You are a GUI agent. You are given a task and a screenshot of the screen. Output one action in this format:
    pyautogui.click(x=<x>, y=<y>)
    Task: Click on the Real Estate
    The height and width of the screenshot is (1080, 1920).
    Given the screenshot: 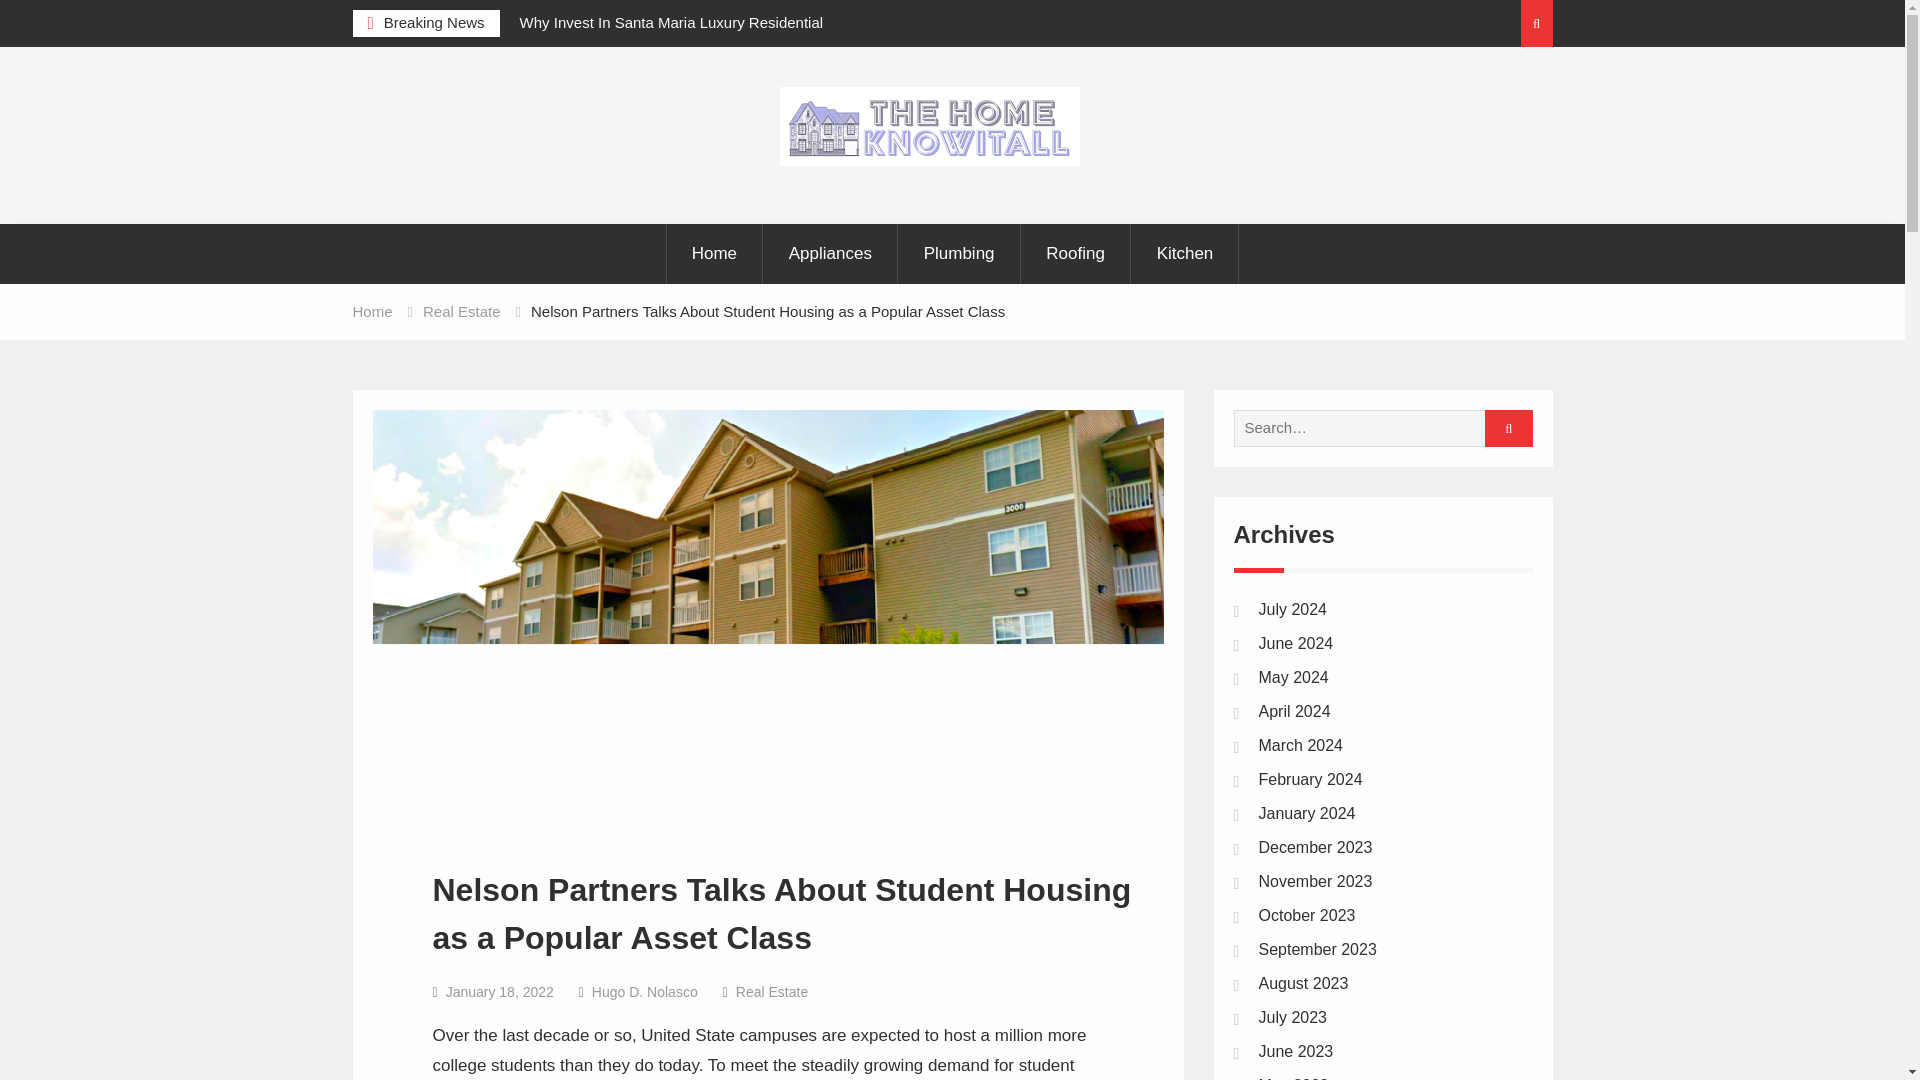 What is the action you would take?
    pyautogui.click(x=462, y=311)
    